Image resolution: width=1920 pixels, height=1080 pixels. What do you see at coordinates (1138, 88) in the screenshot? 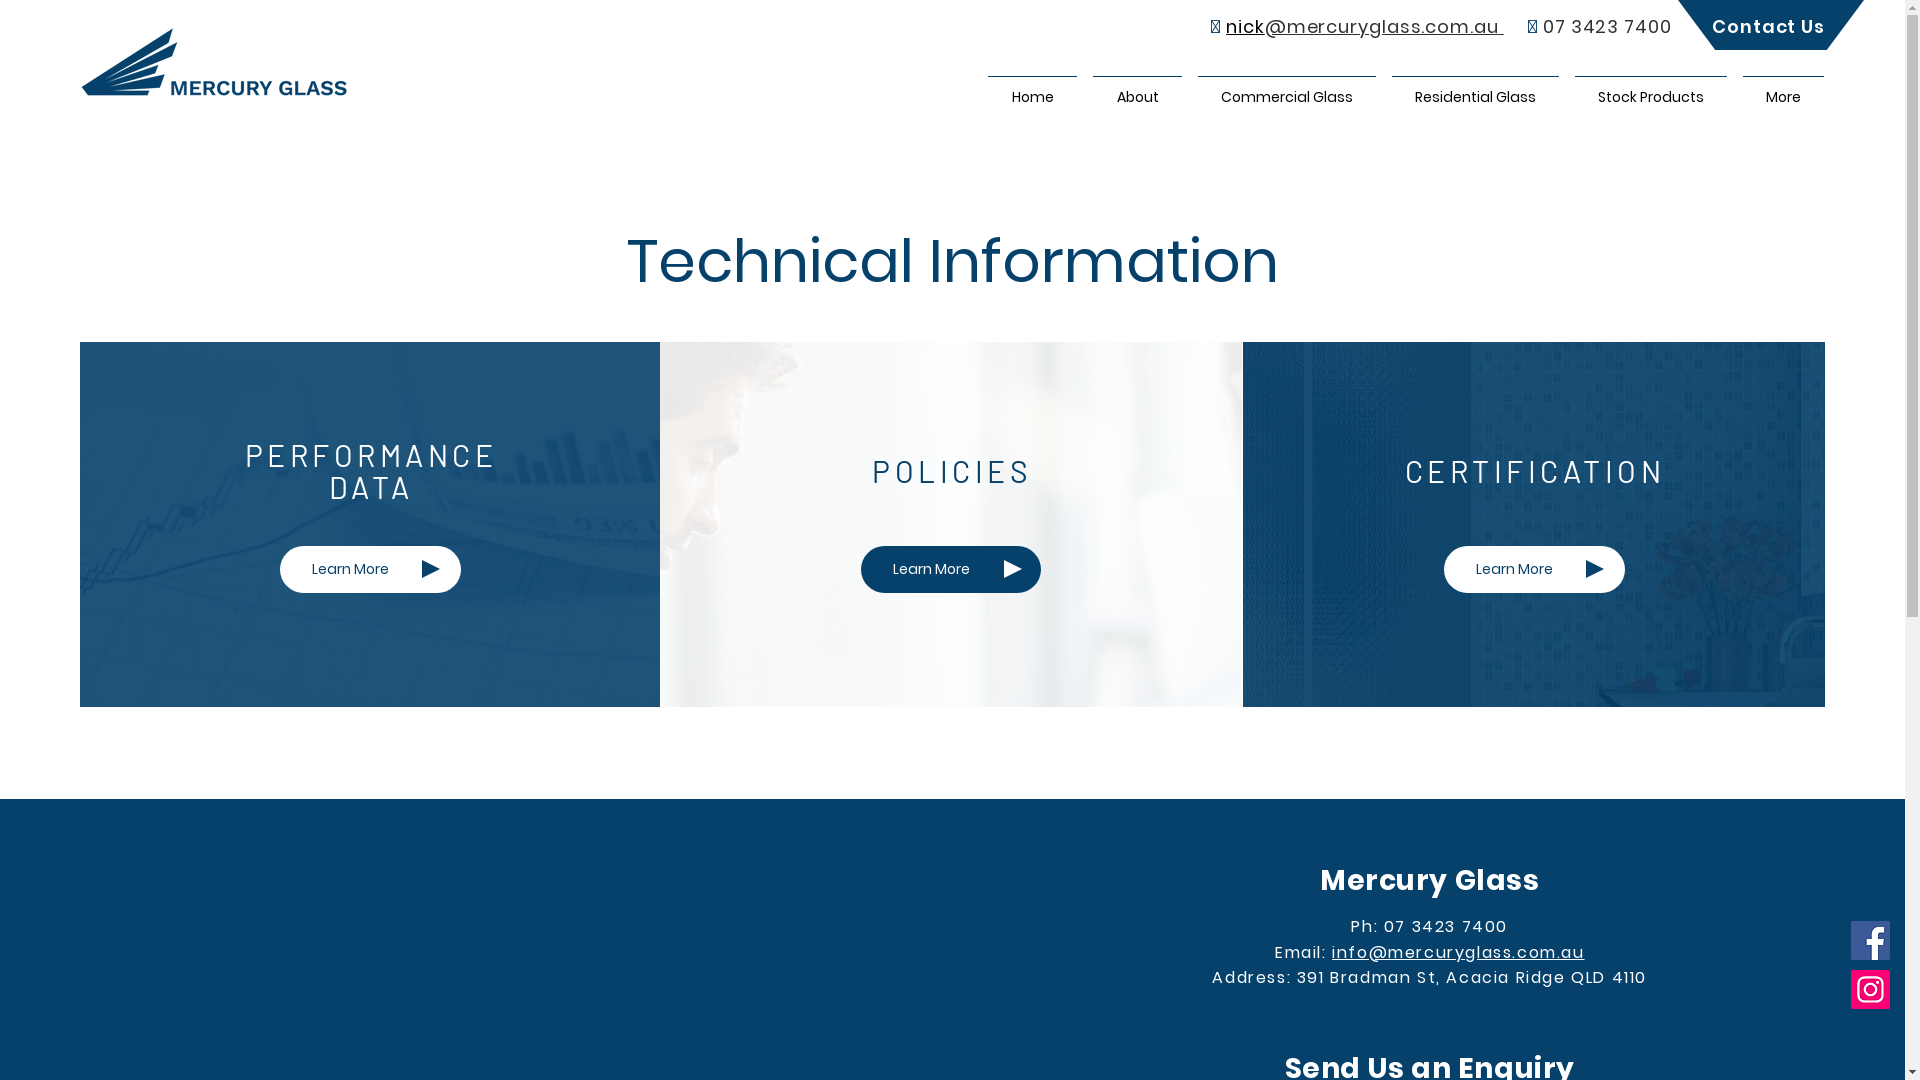
I see `About` at bounding box center [1138, 88].